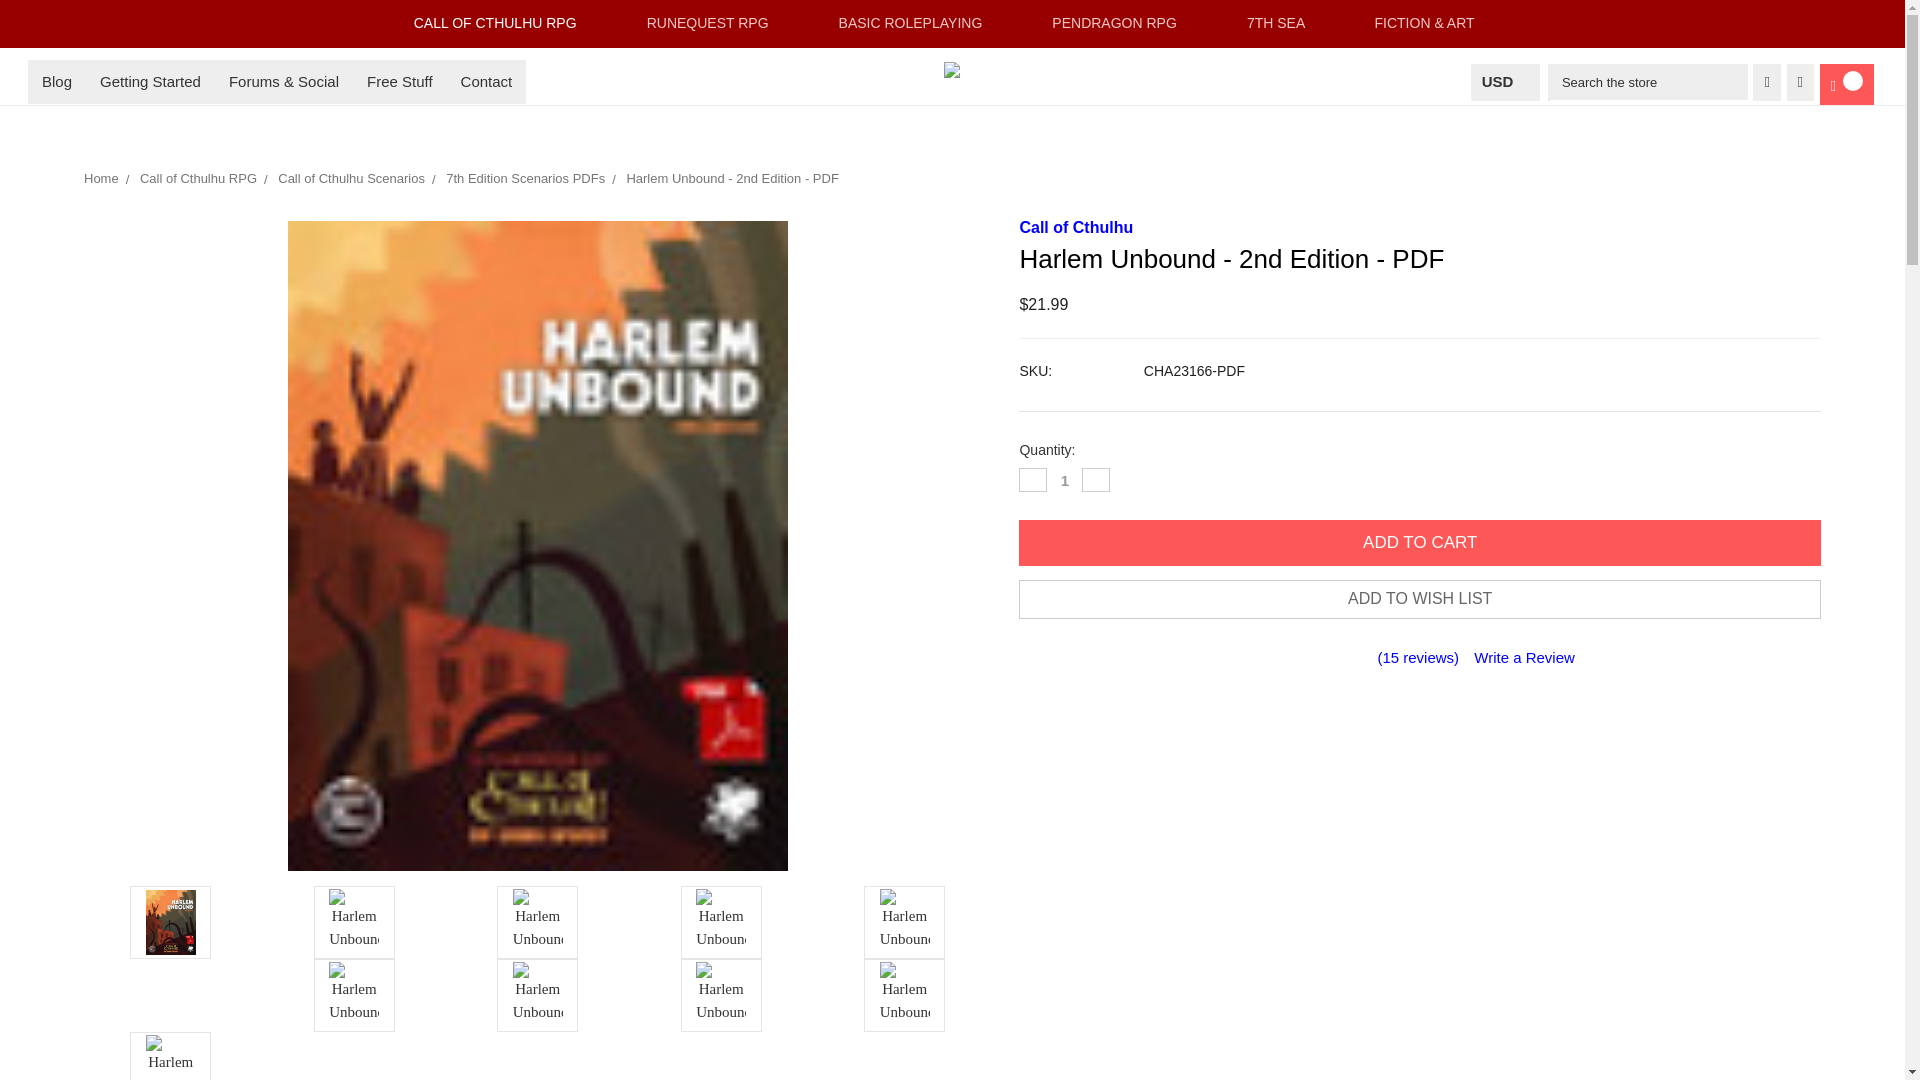 This screenshot has height=1080, width=1920. What do you see at coordinates (1334, 659) in the screenshot?
I see `Full Star` at bounding box center [1334, 659].